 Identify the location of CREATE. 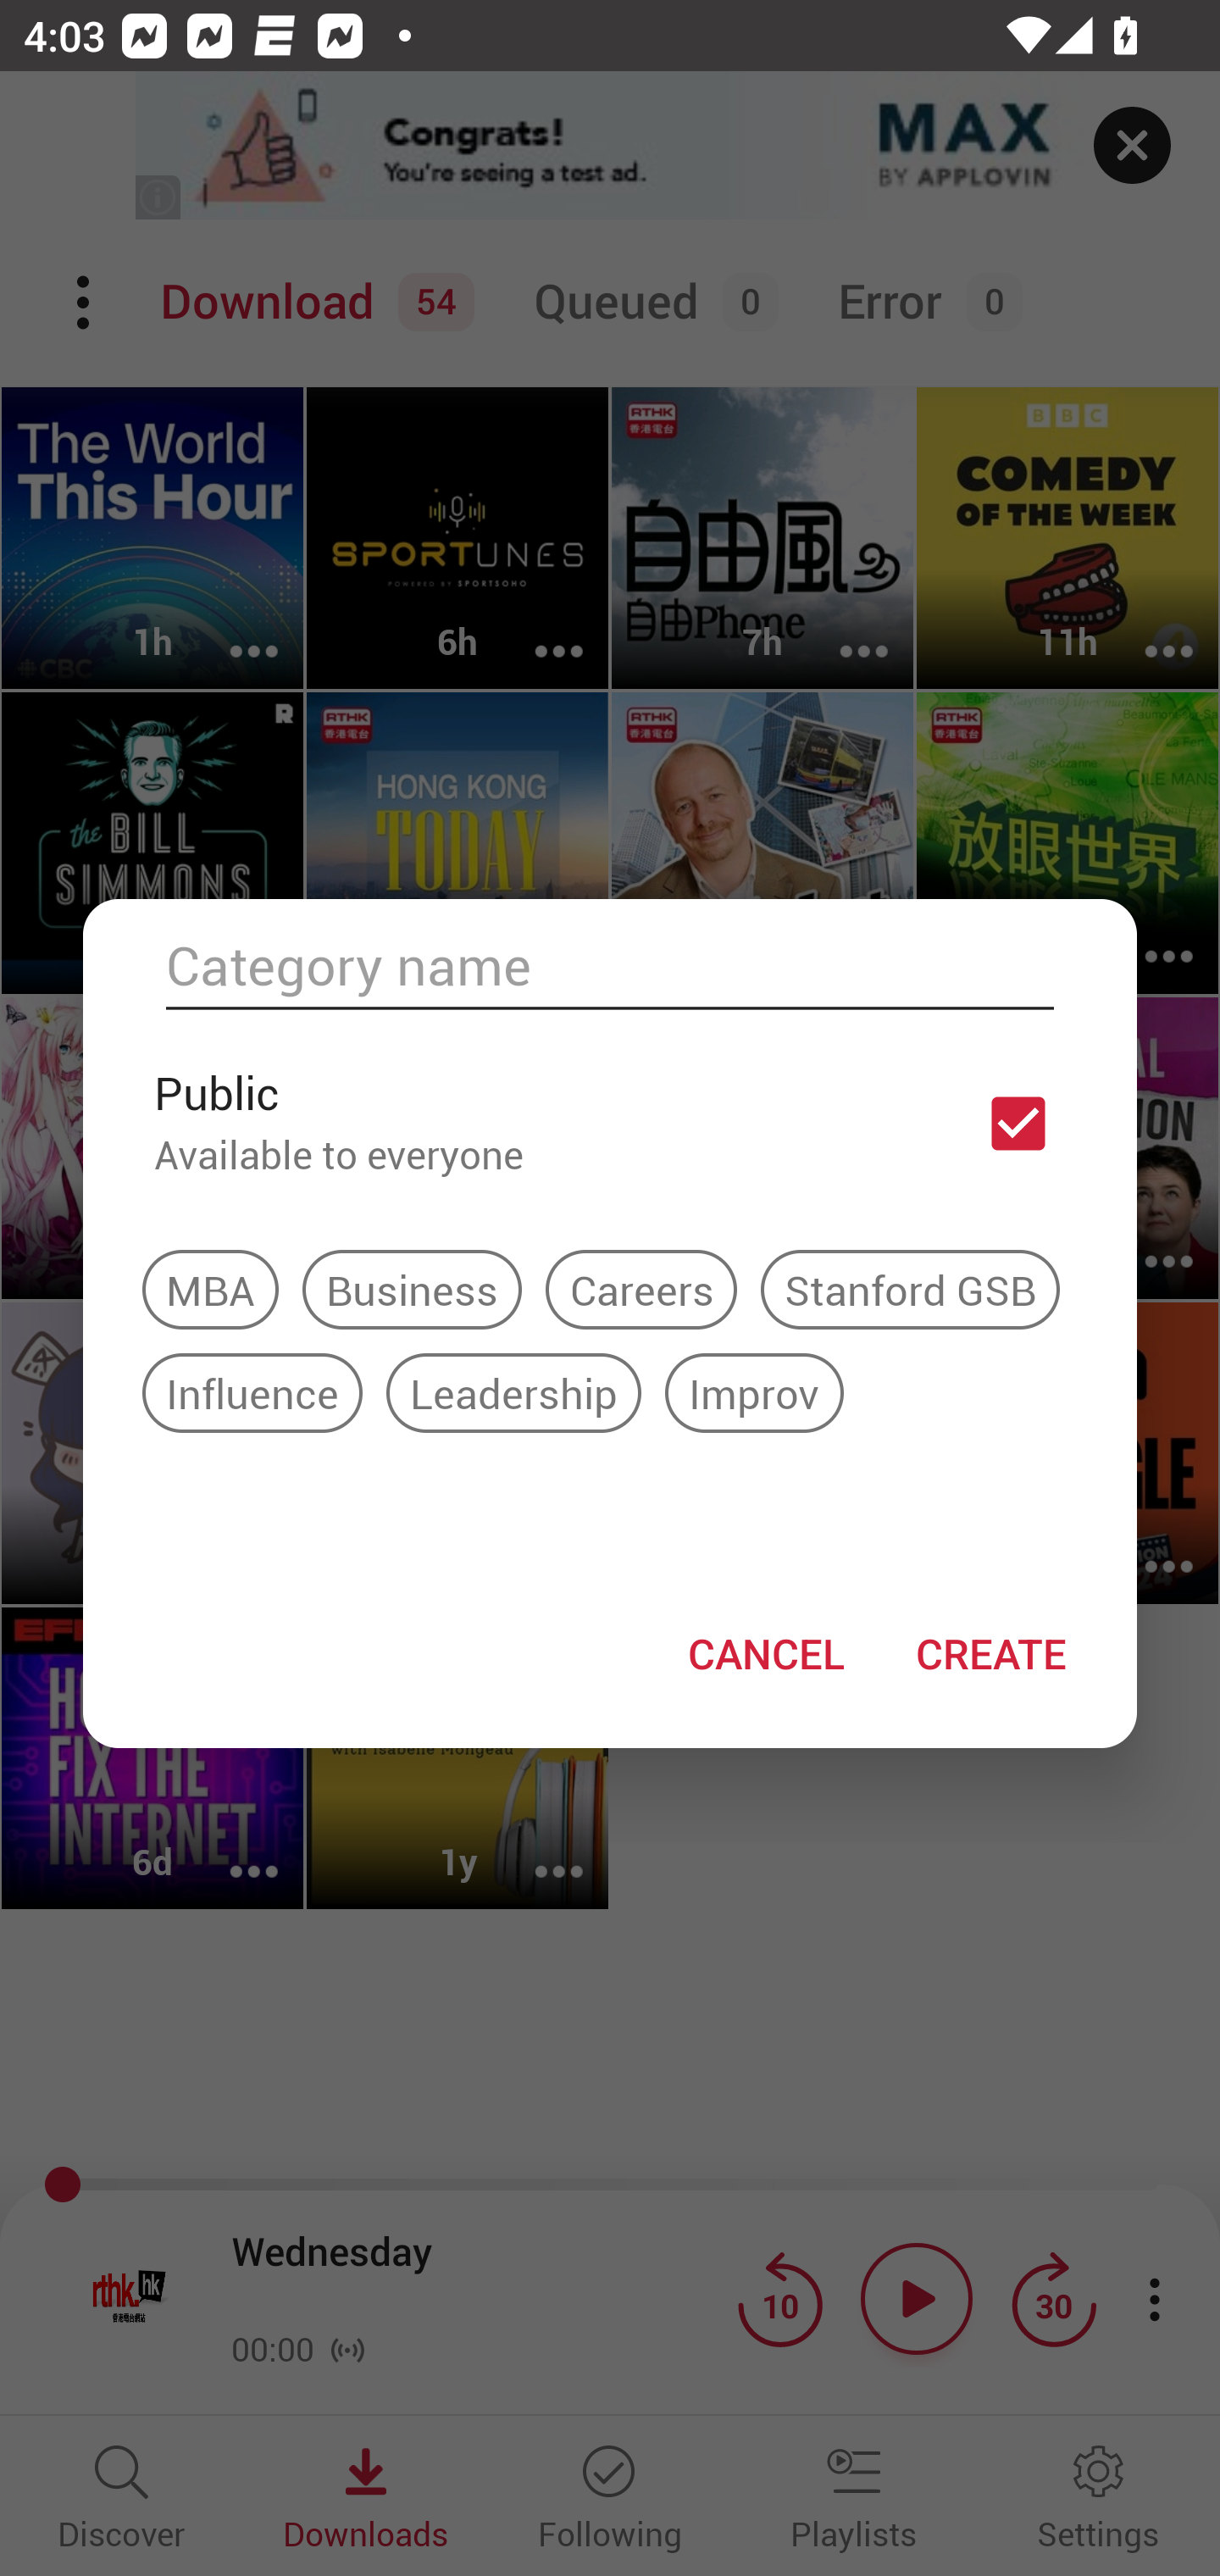
(990, 1652).